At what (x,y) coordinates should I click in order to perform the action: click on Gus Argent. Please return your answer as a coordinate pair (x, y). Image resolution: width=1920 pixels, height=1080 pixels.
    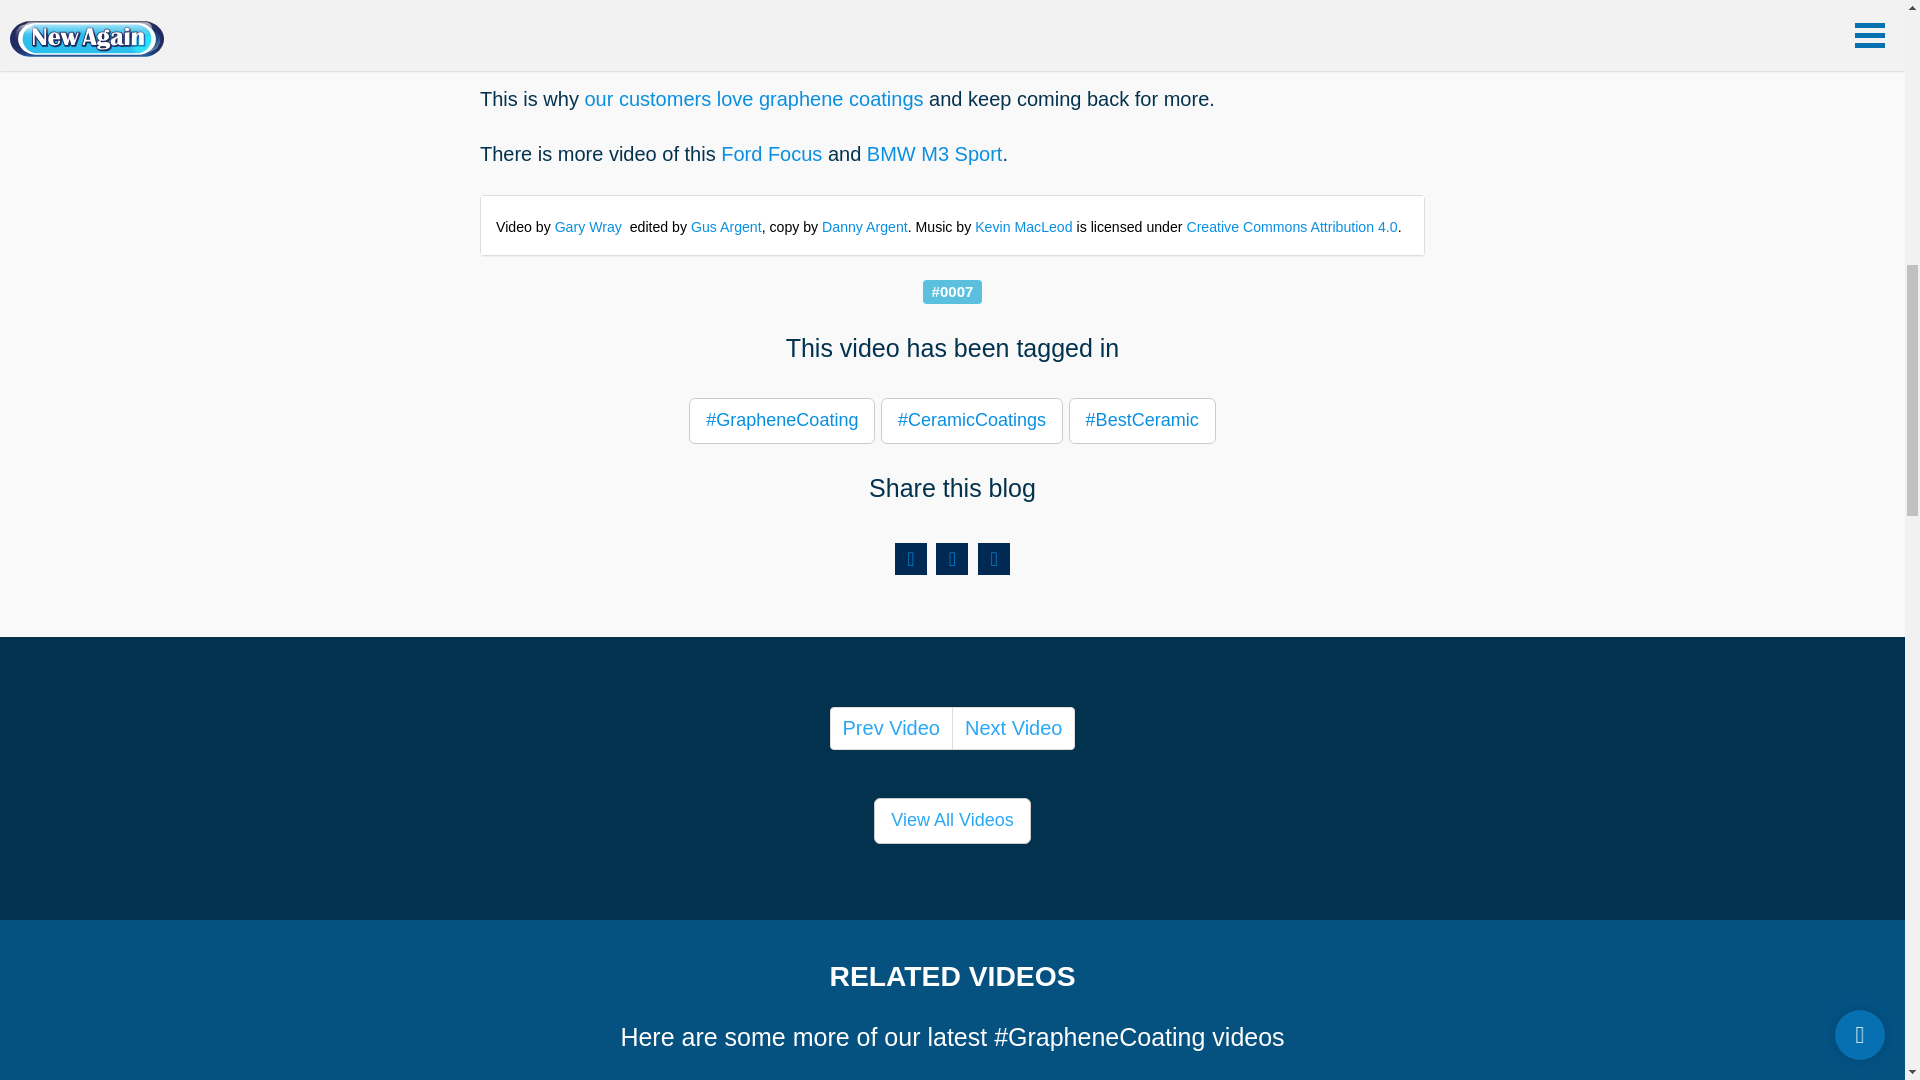
    Looking at the image, I should click on (726, 227).